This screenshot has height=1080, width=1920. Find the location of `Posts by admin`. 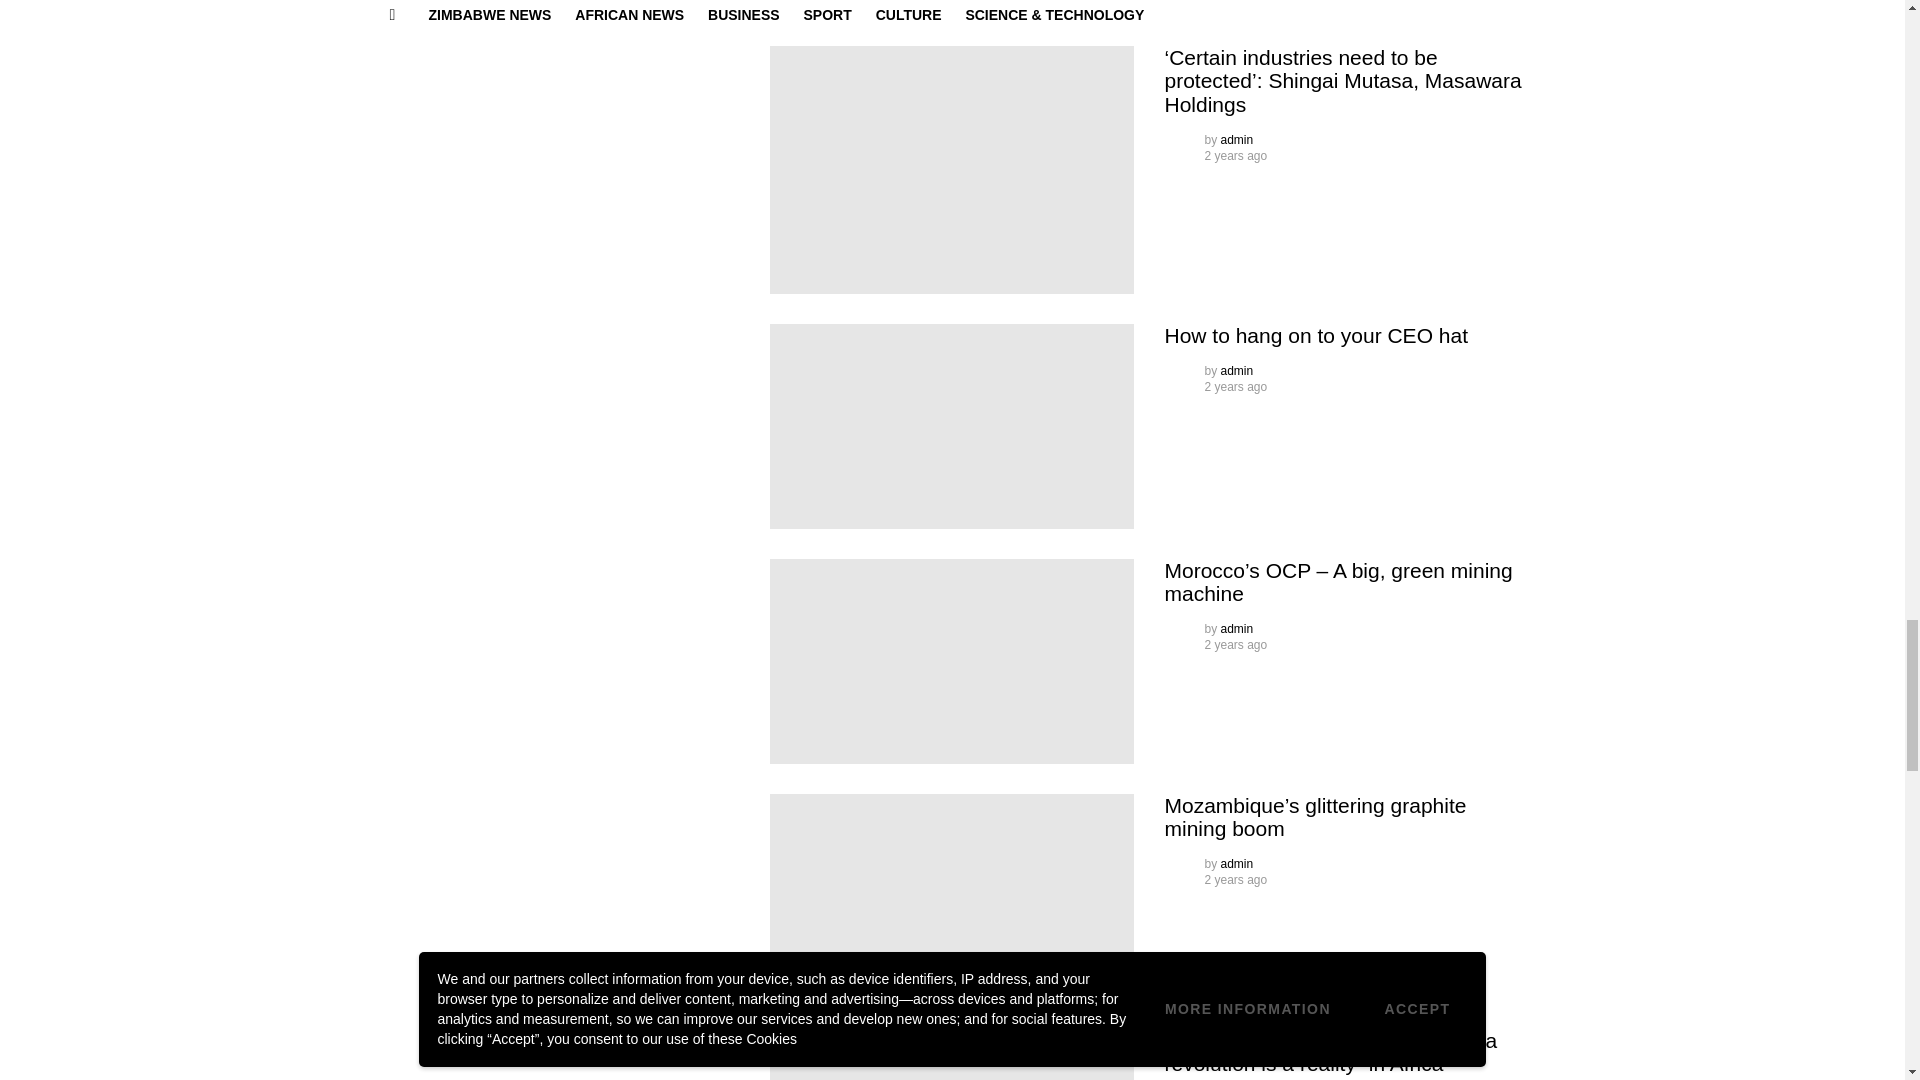

Posts by admin is located at coordinates (1237, 139).